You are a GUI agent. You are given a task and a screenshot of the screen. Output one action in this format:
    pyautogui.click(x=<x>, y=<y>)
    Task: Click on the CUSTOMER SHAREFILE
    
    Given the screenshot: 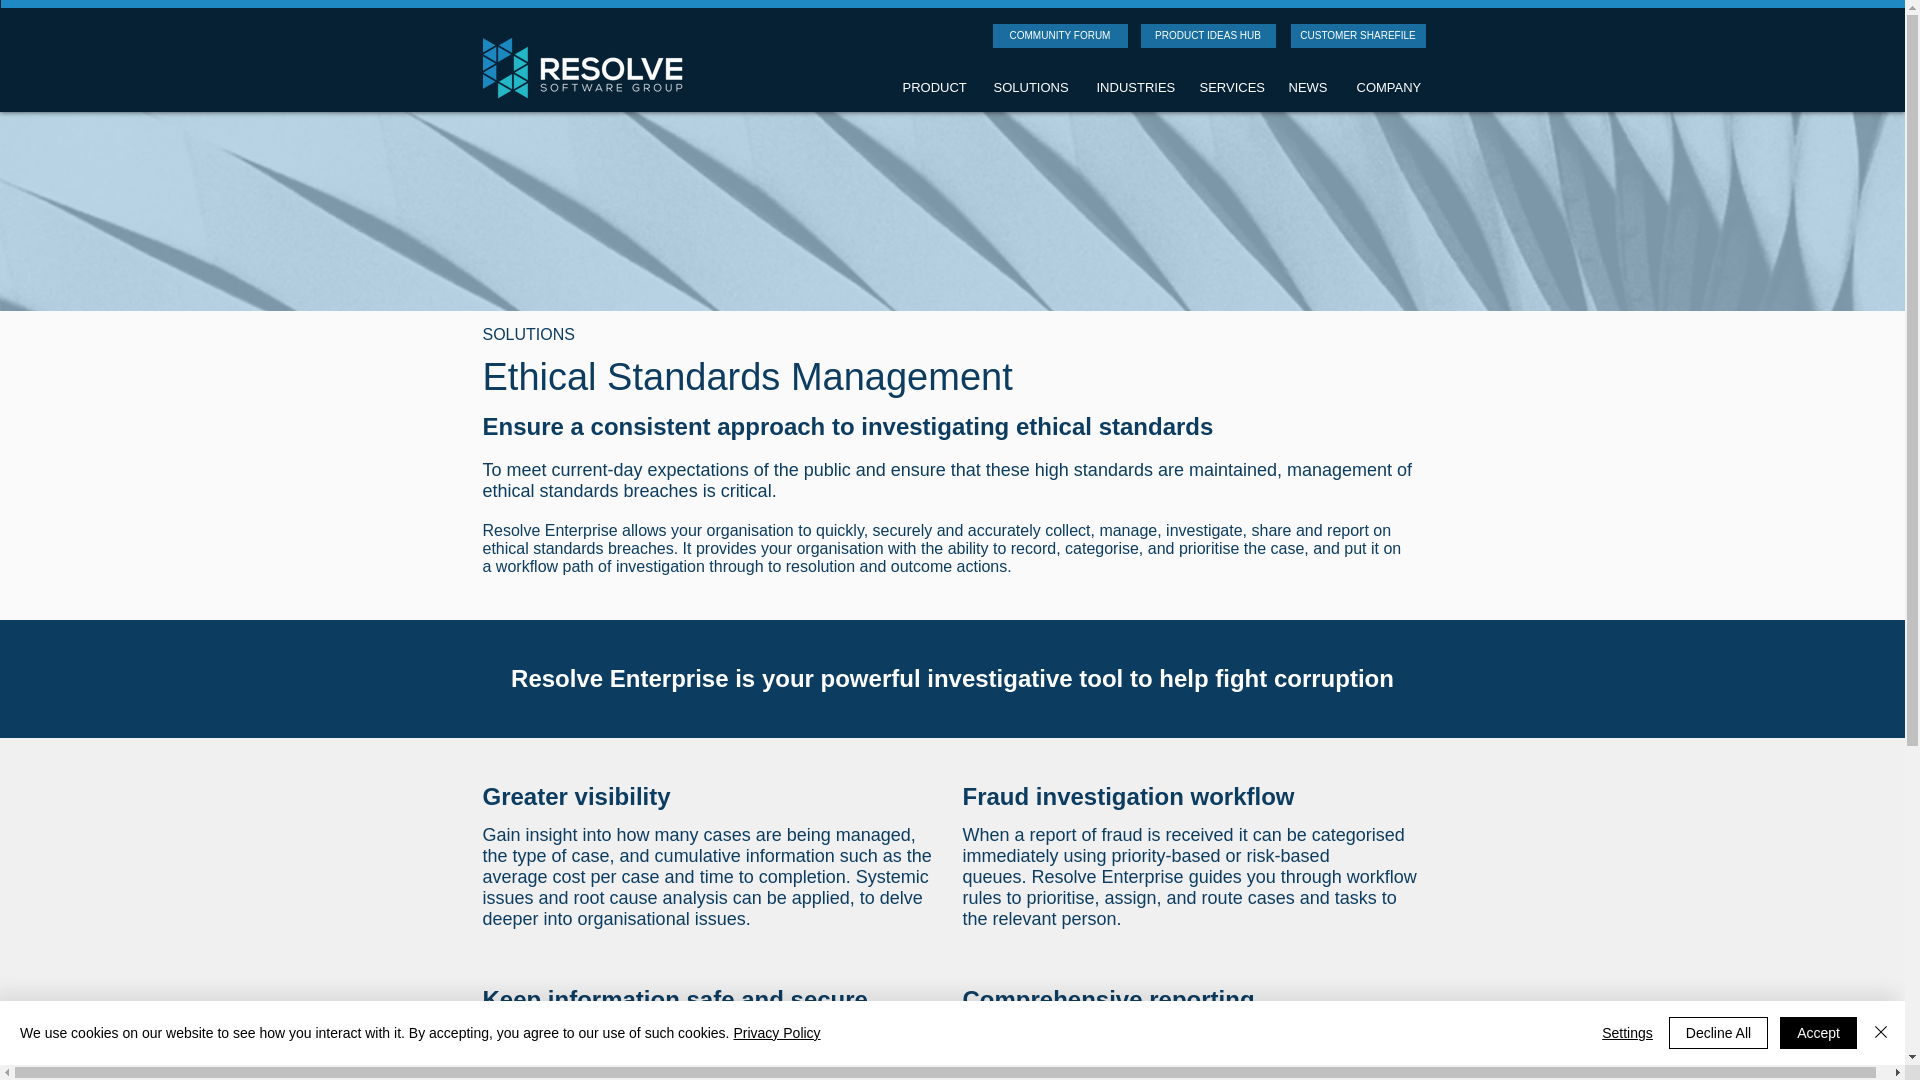 What is the action you would take?
    pyautogui.click(x=1357, y=35)
    